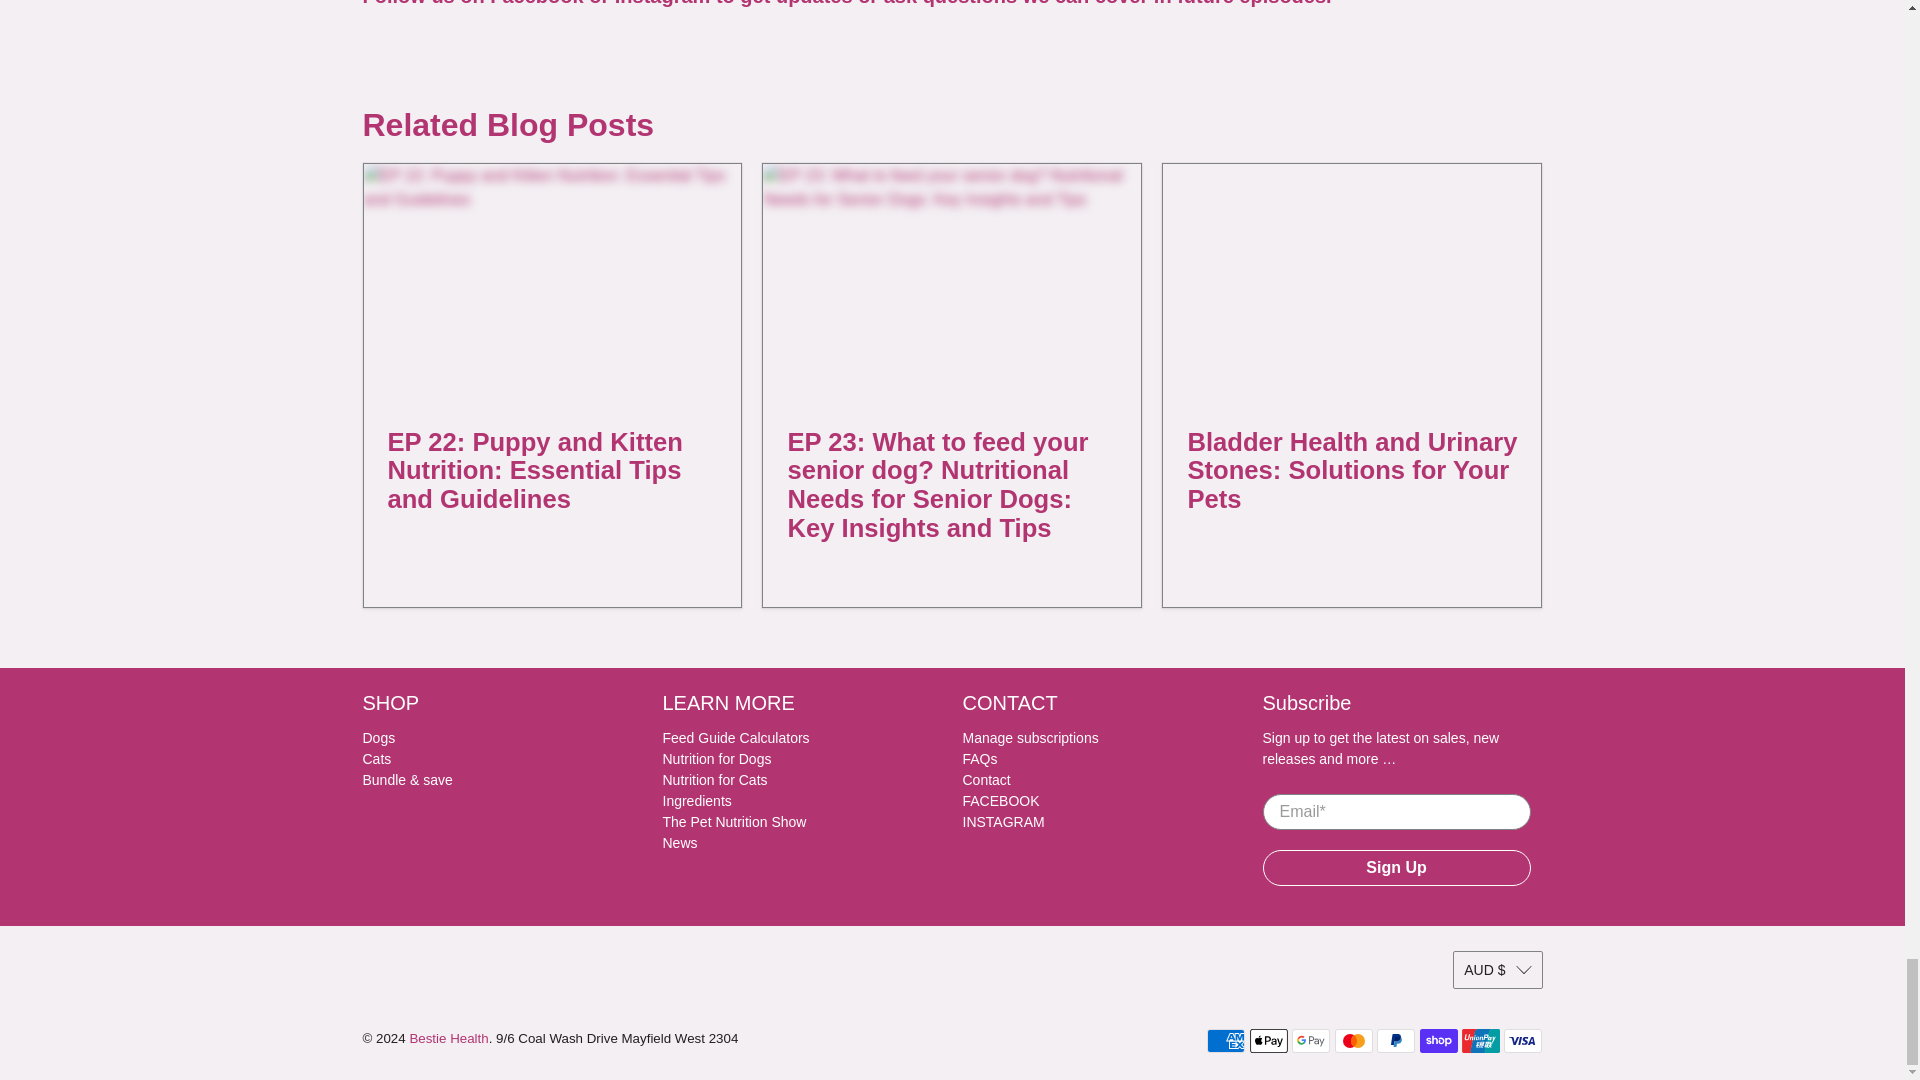  I want to click on Mastercard, so click(1353, 1041).